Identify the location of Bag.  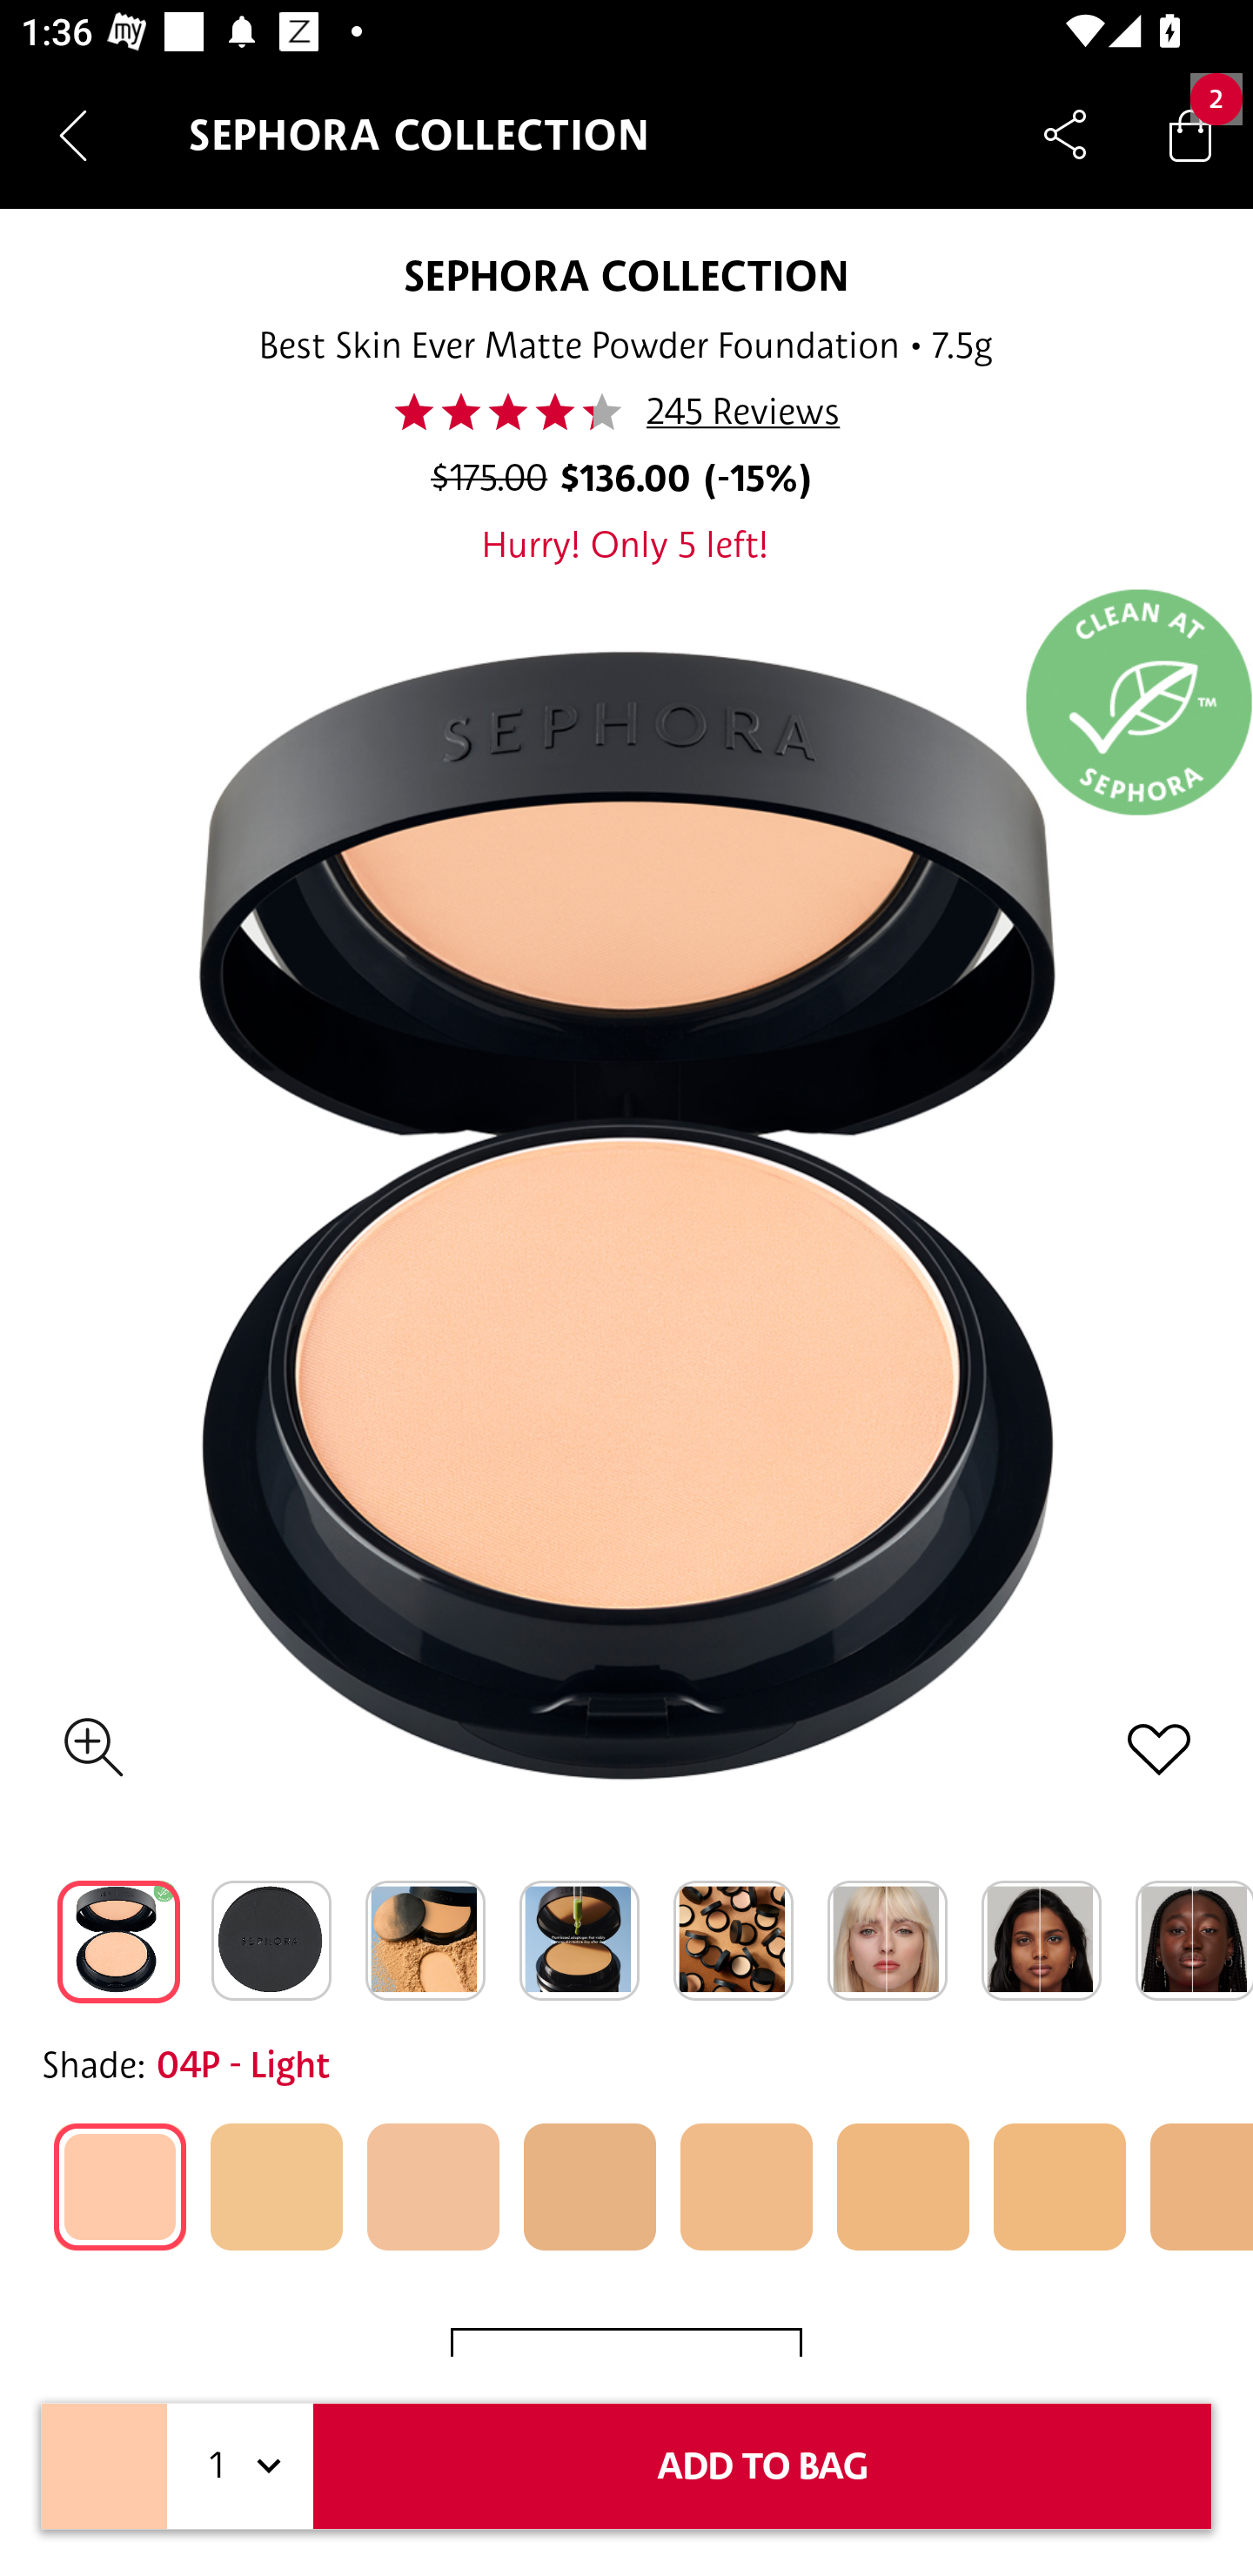
(1190, 134).